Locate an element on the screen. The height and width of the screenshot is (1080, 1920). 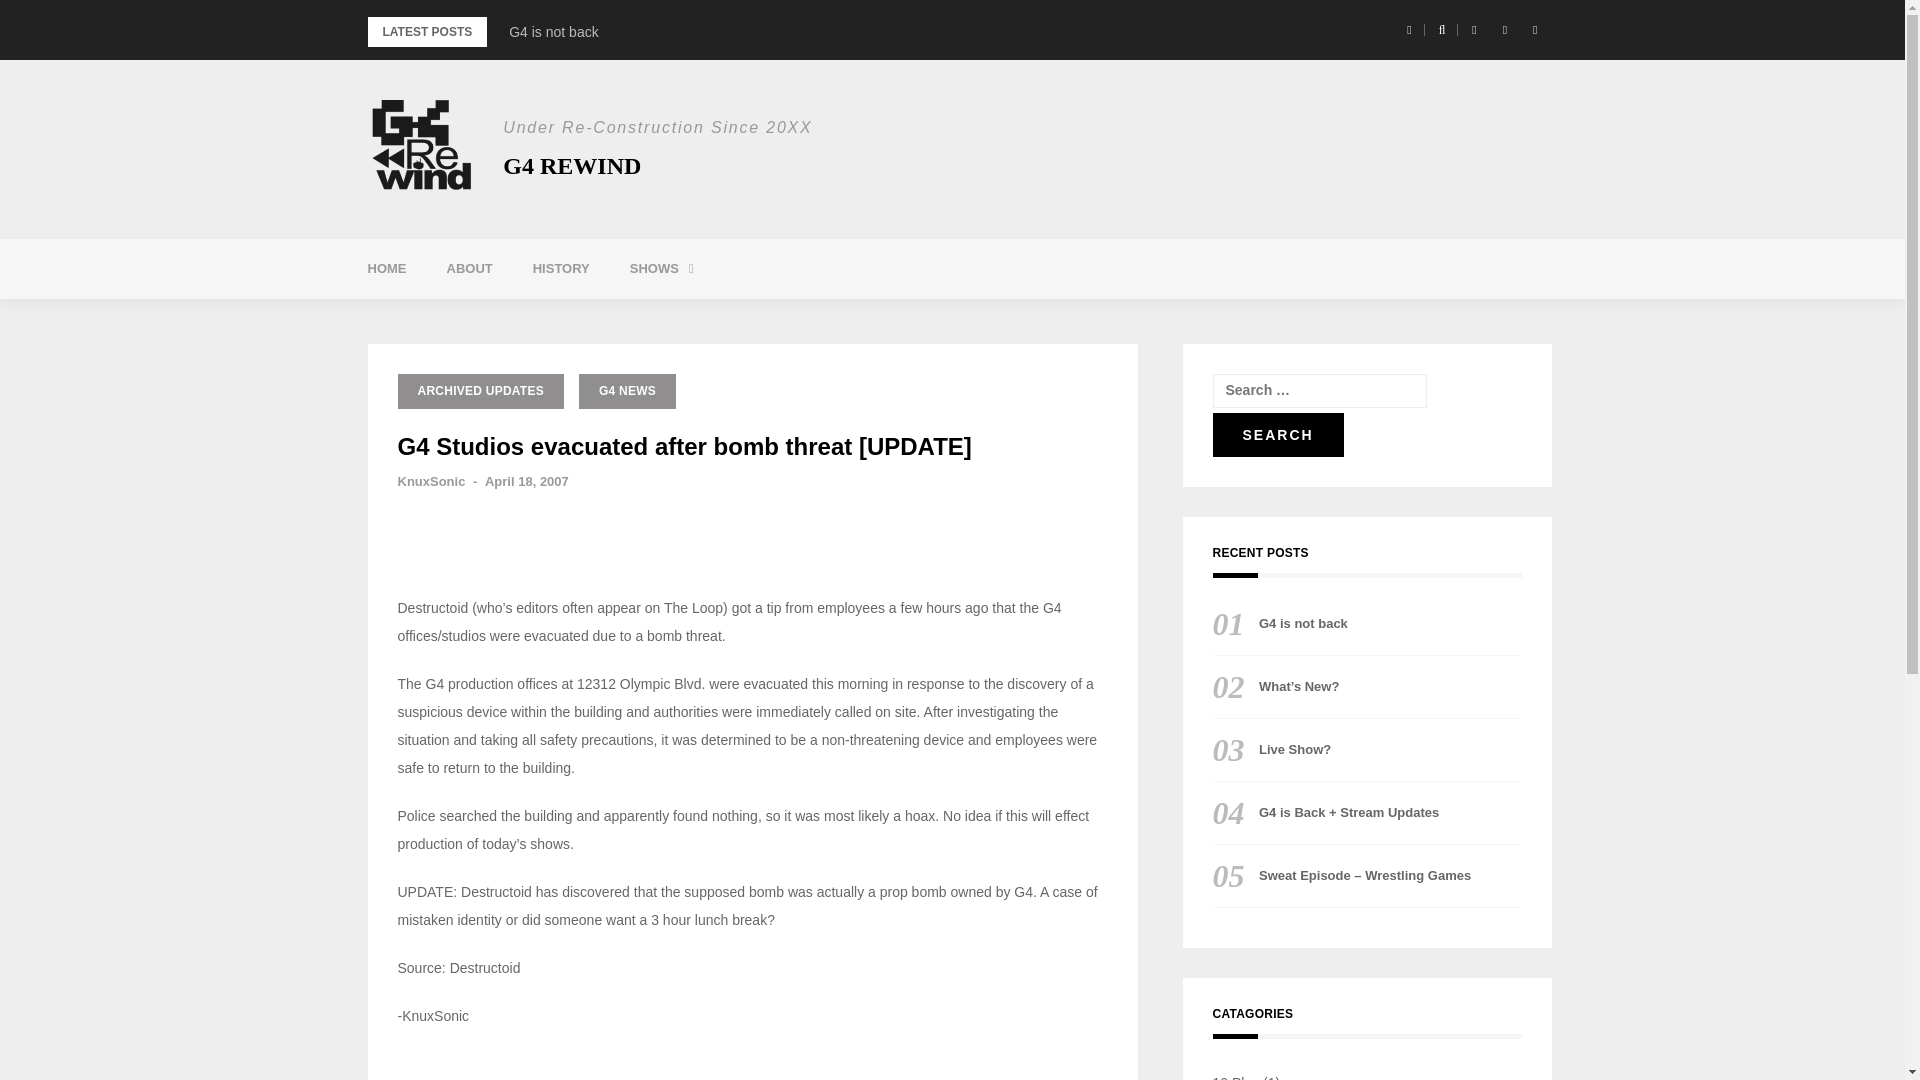
ABOUT is located at coordinates (469, 268).